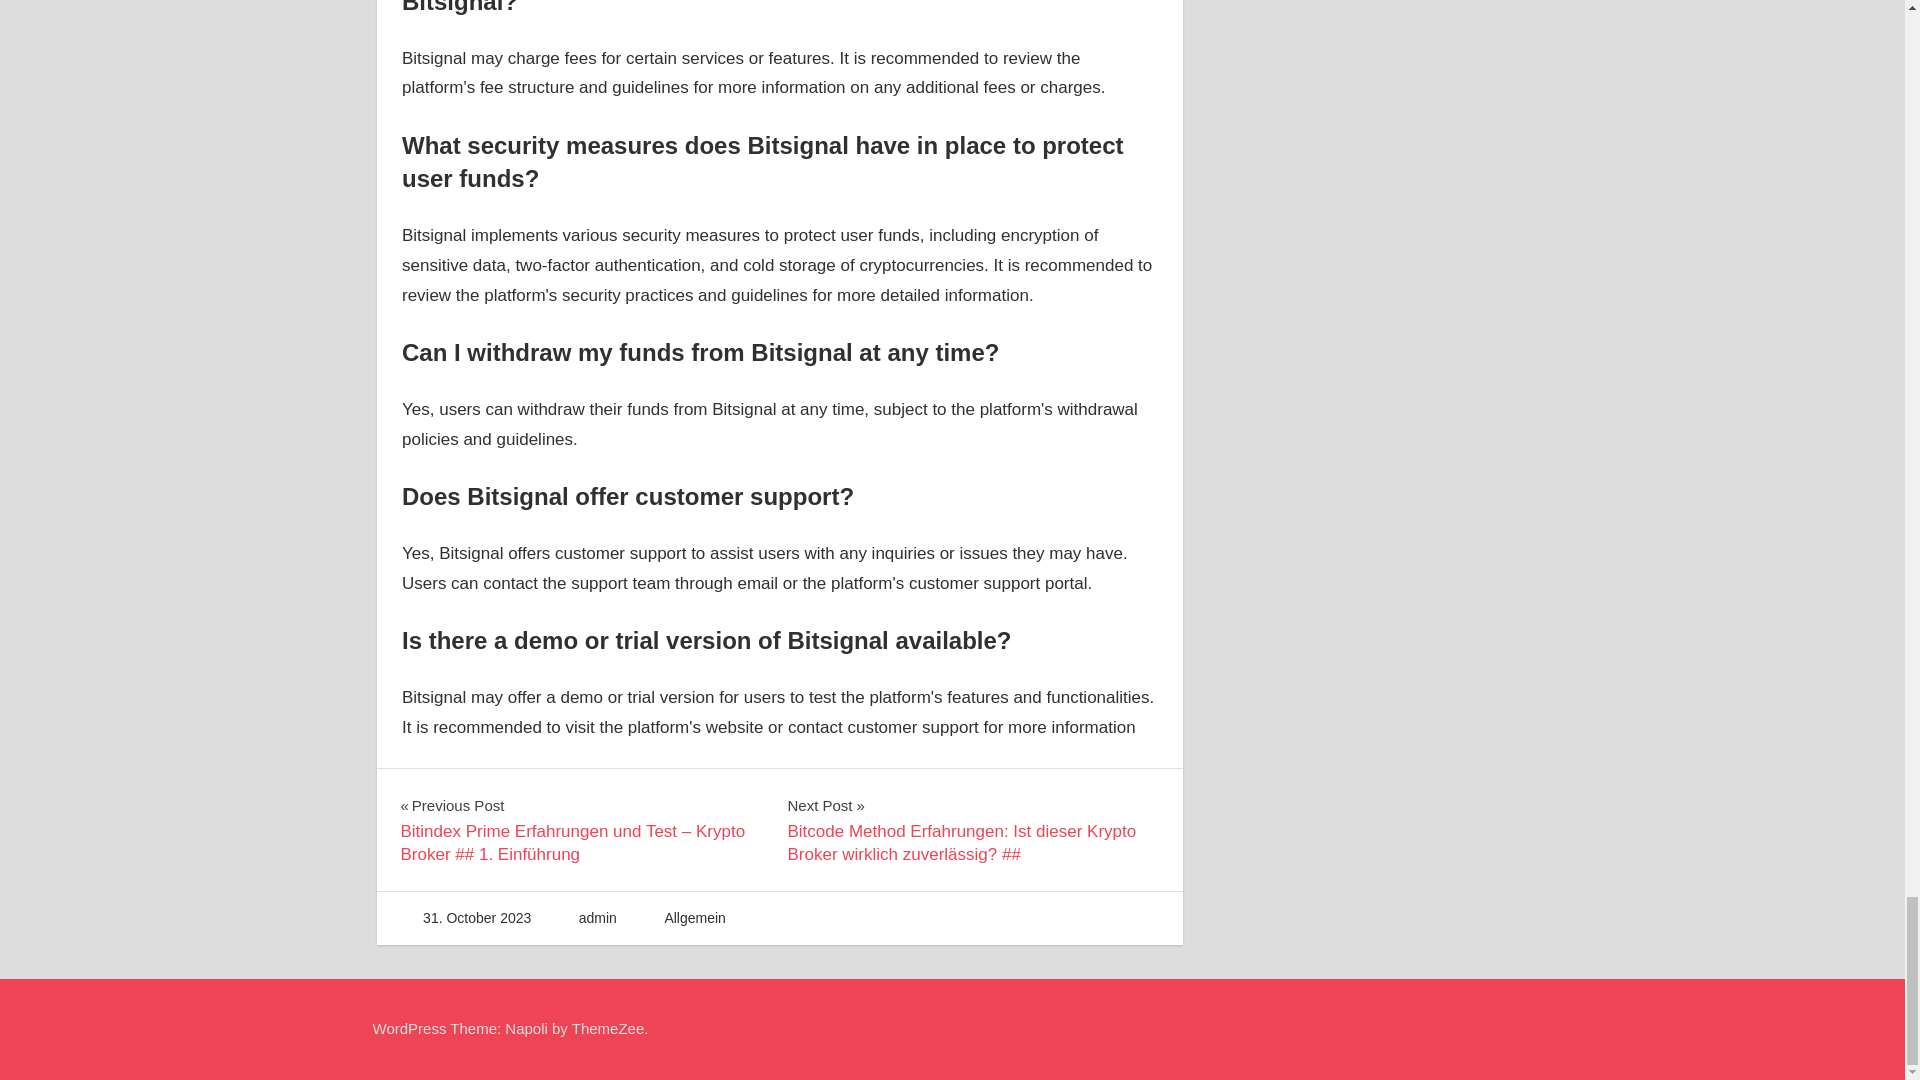 The image size is (1920, 1080). Describe the element at coordinates (598, 918) in the screenshot. I see `admin` at that location.